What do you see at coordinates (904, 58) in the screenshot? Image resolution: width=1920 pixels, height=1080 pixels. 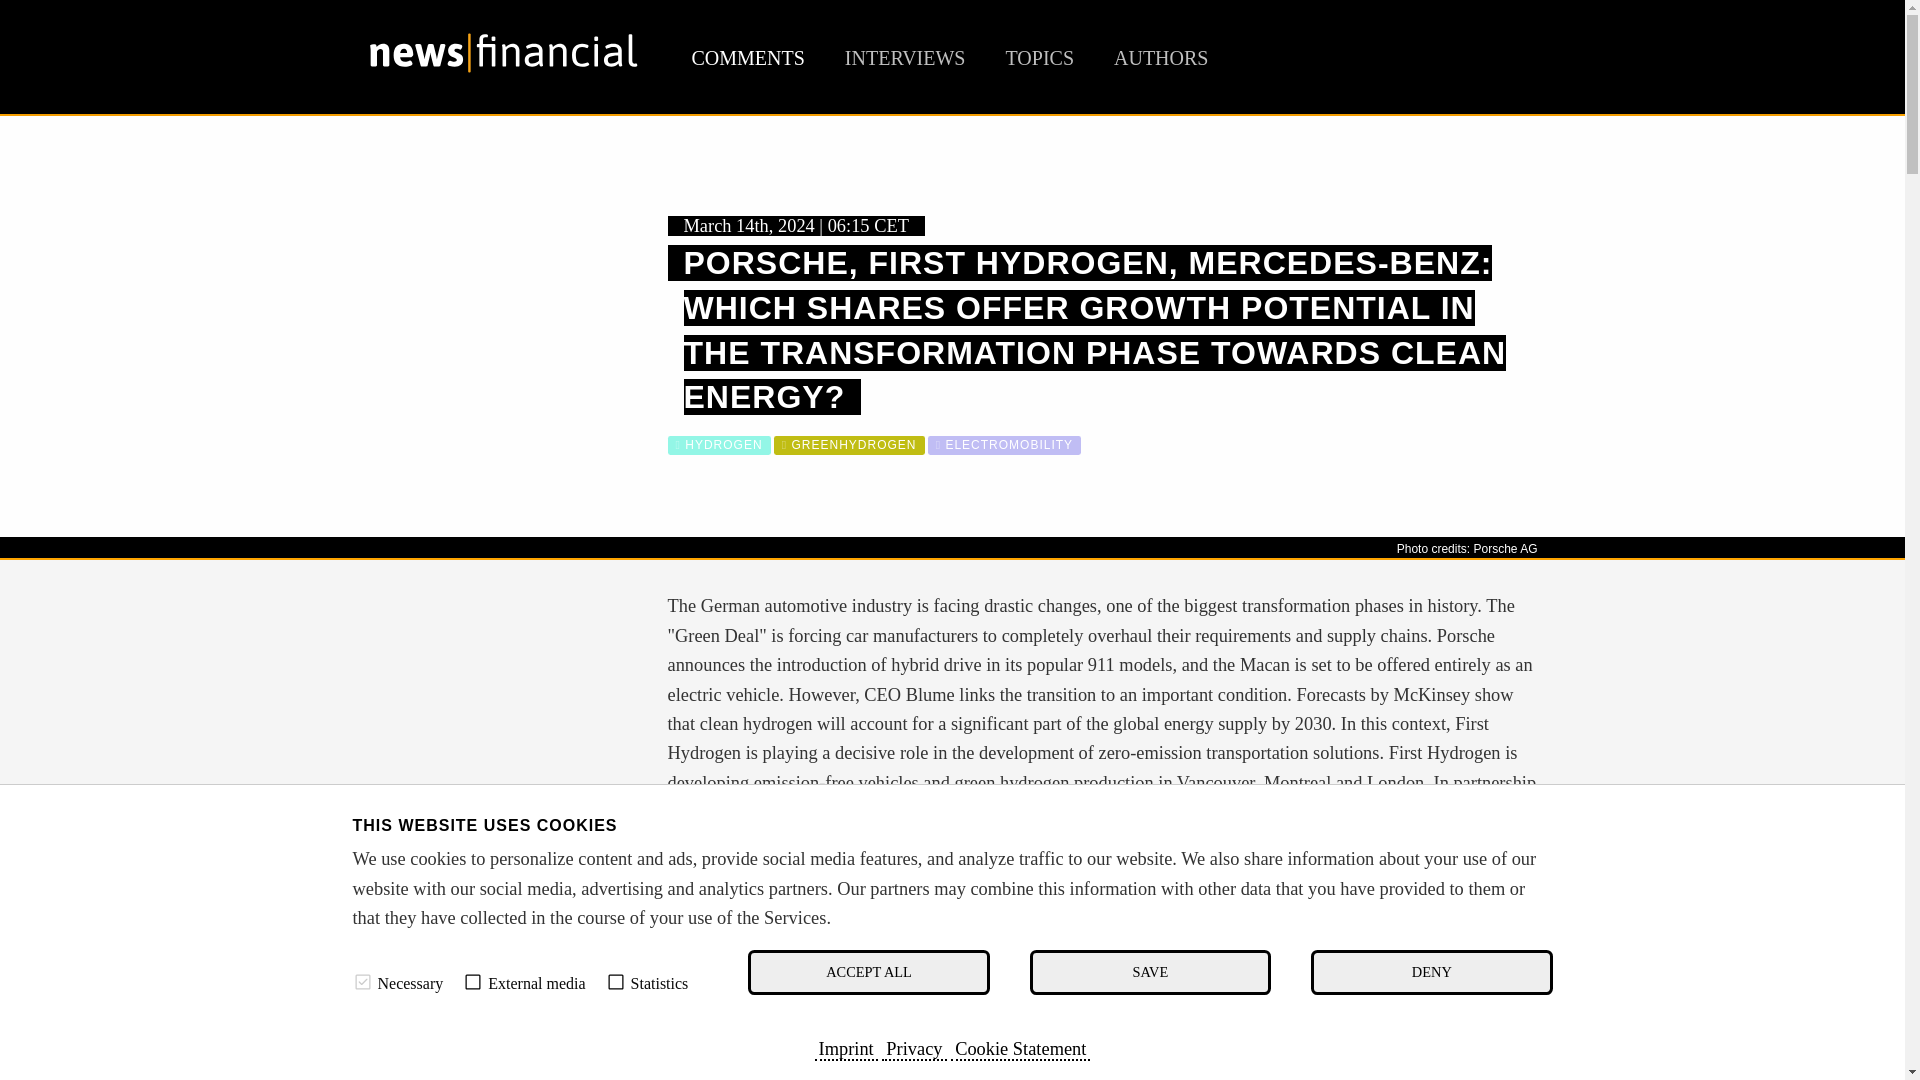 I see `INTERVIEWS` at bounding box center [904, 58].